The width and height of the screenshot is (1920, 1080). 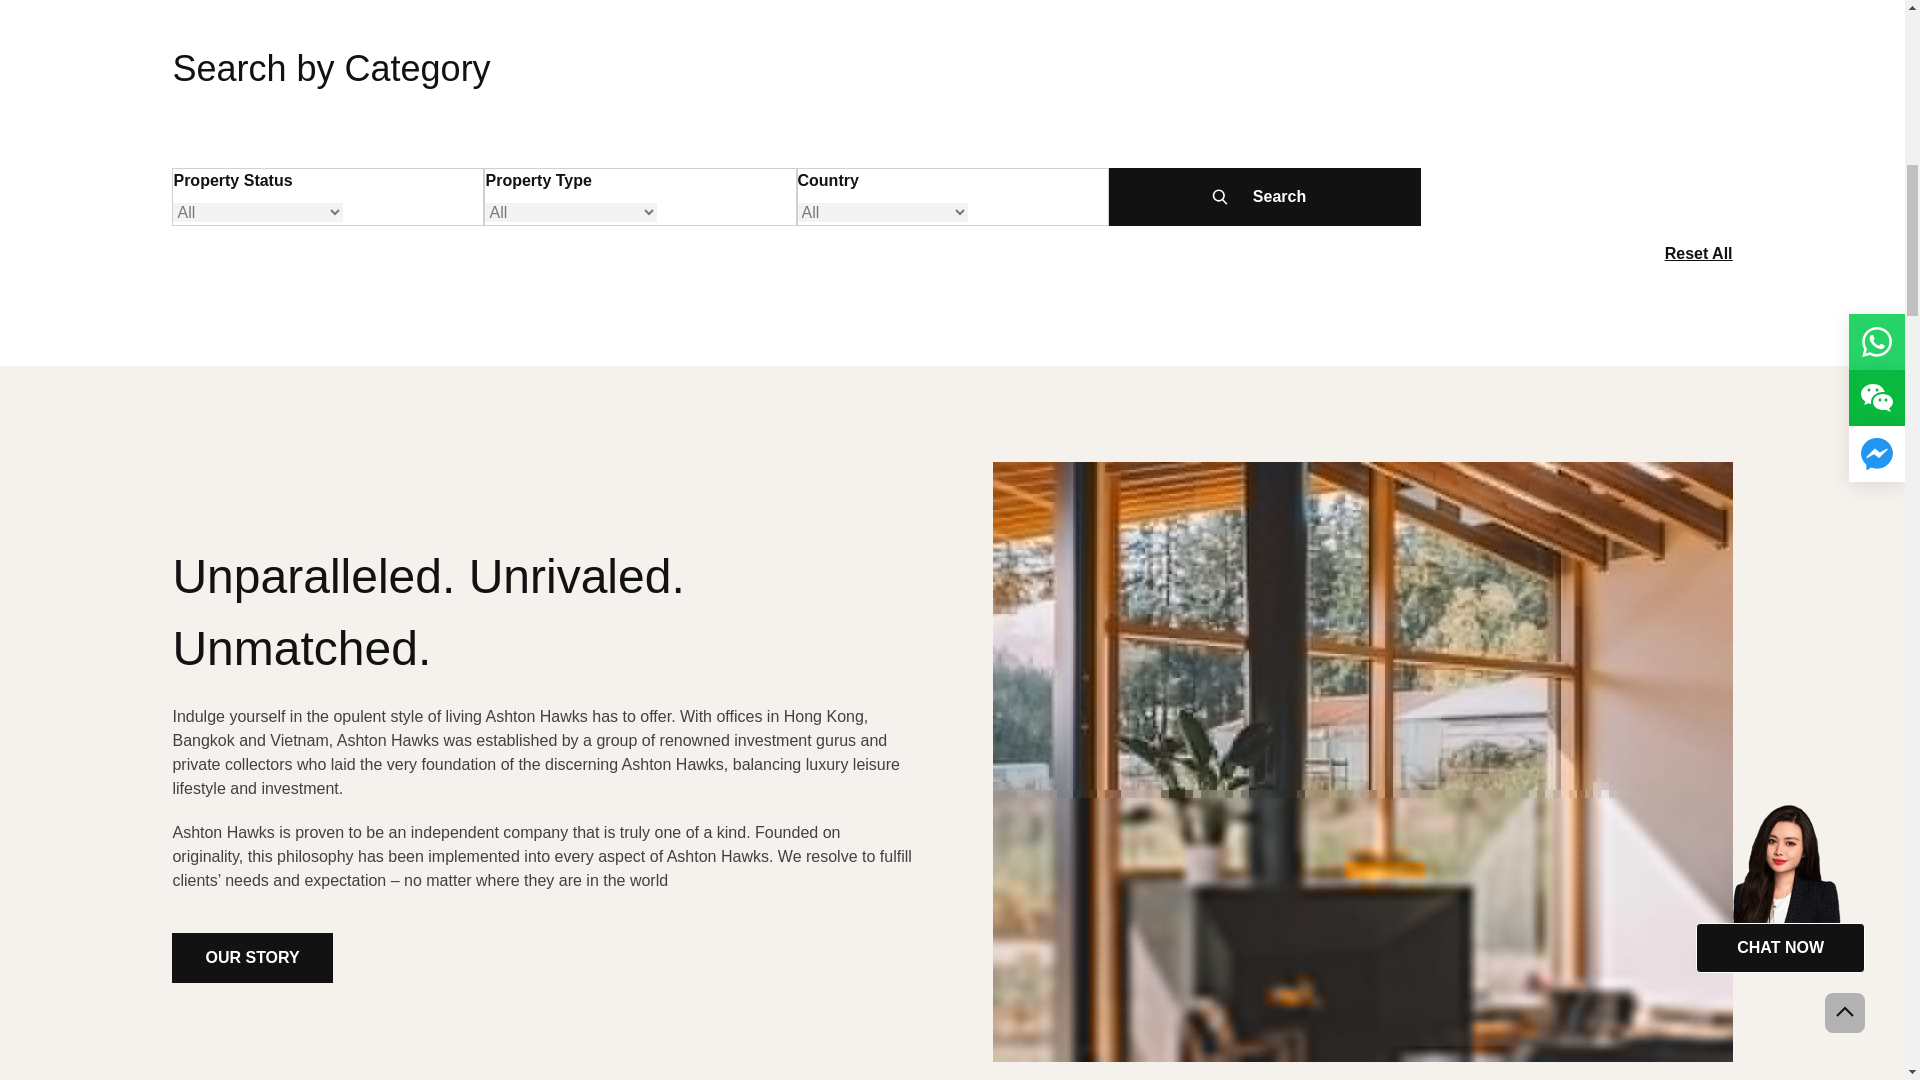 What do you see at coordinates (1698, 254) in the screenshot?
I see `Reset All` at bounding box center [1698, 254].